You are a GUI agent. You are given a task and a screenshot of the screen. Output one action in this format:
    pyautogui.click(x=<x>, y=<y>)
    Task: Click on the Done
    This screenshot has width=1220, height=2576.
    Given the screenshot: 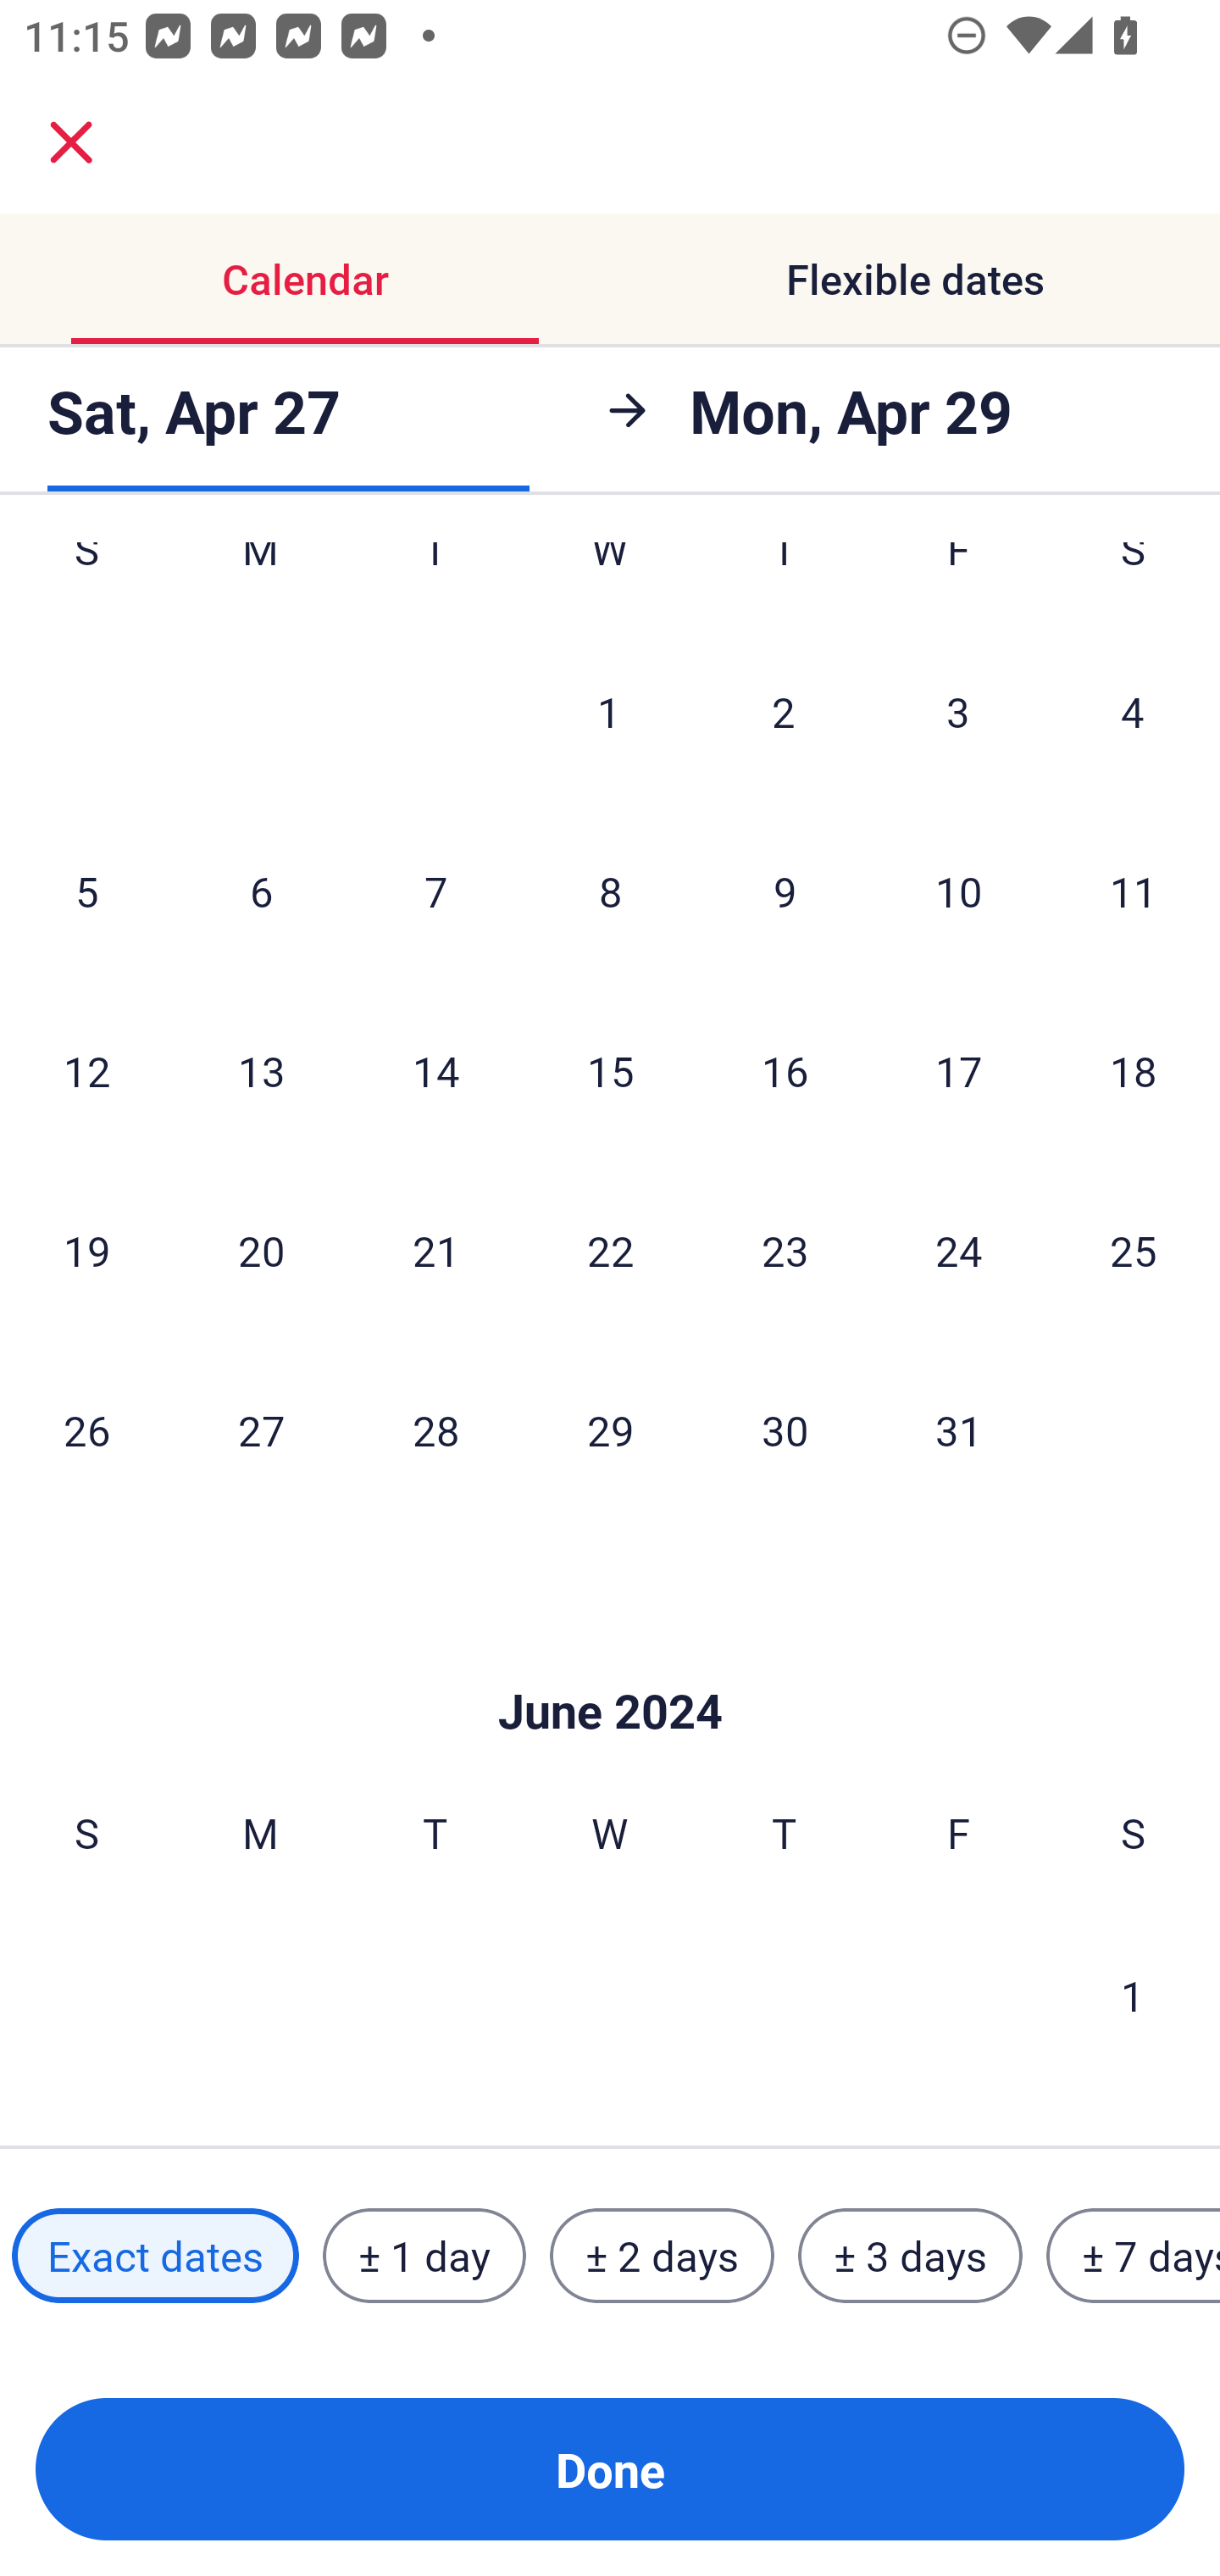 What is the action you would take?
    pyautogui.click(x=610, y=2469)
    